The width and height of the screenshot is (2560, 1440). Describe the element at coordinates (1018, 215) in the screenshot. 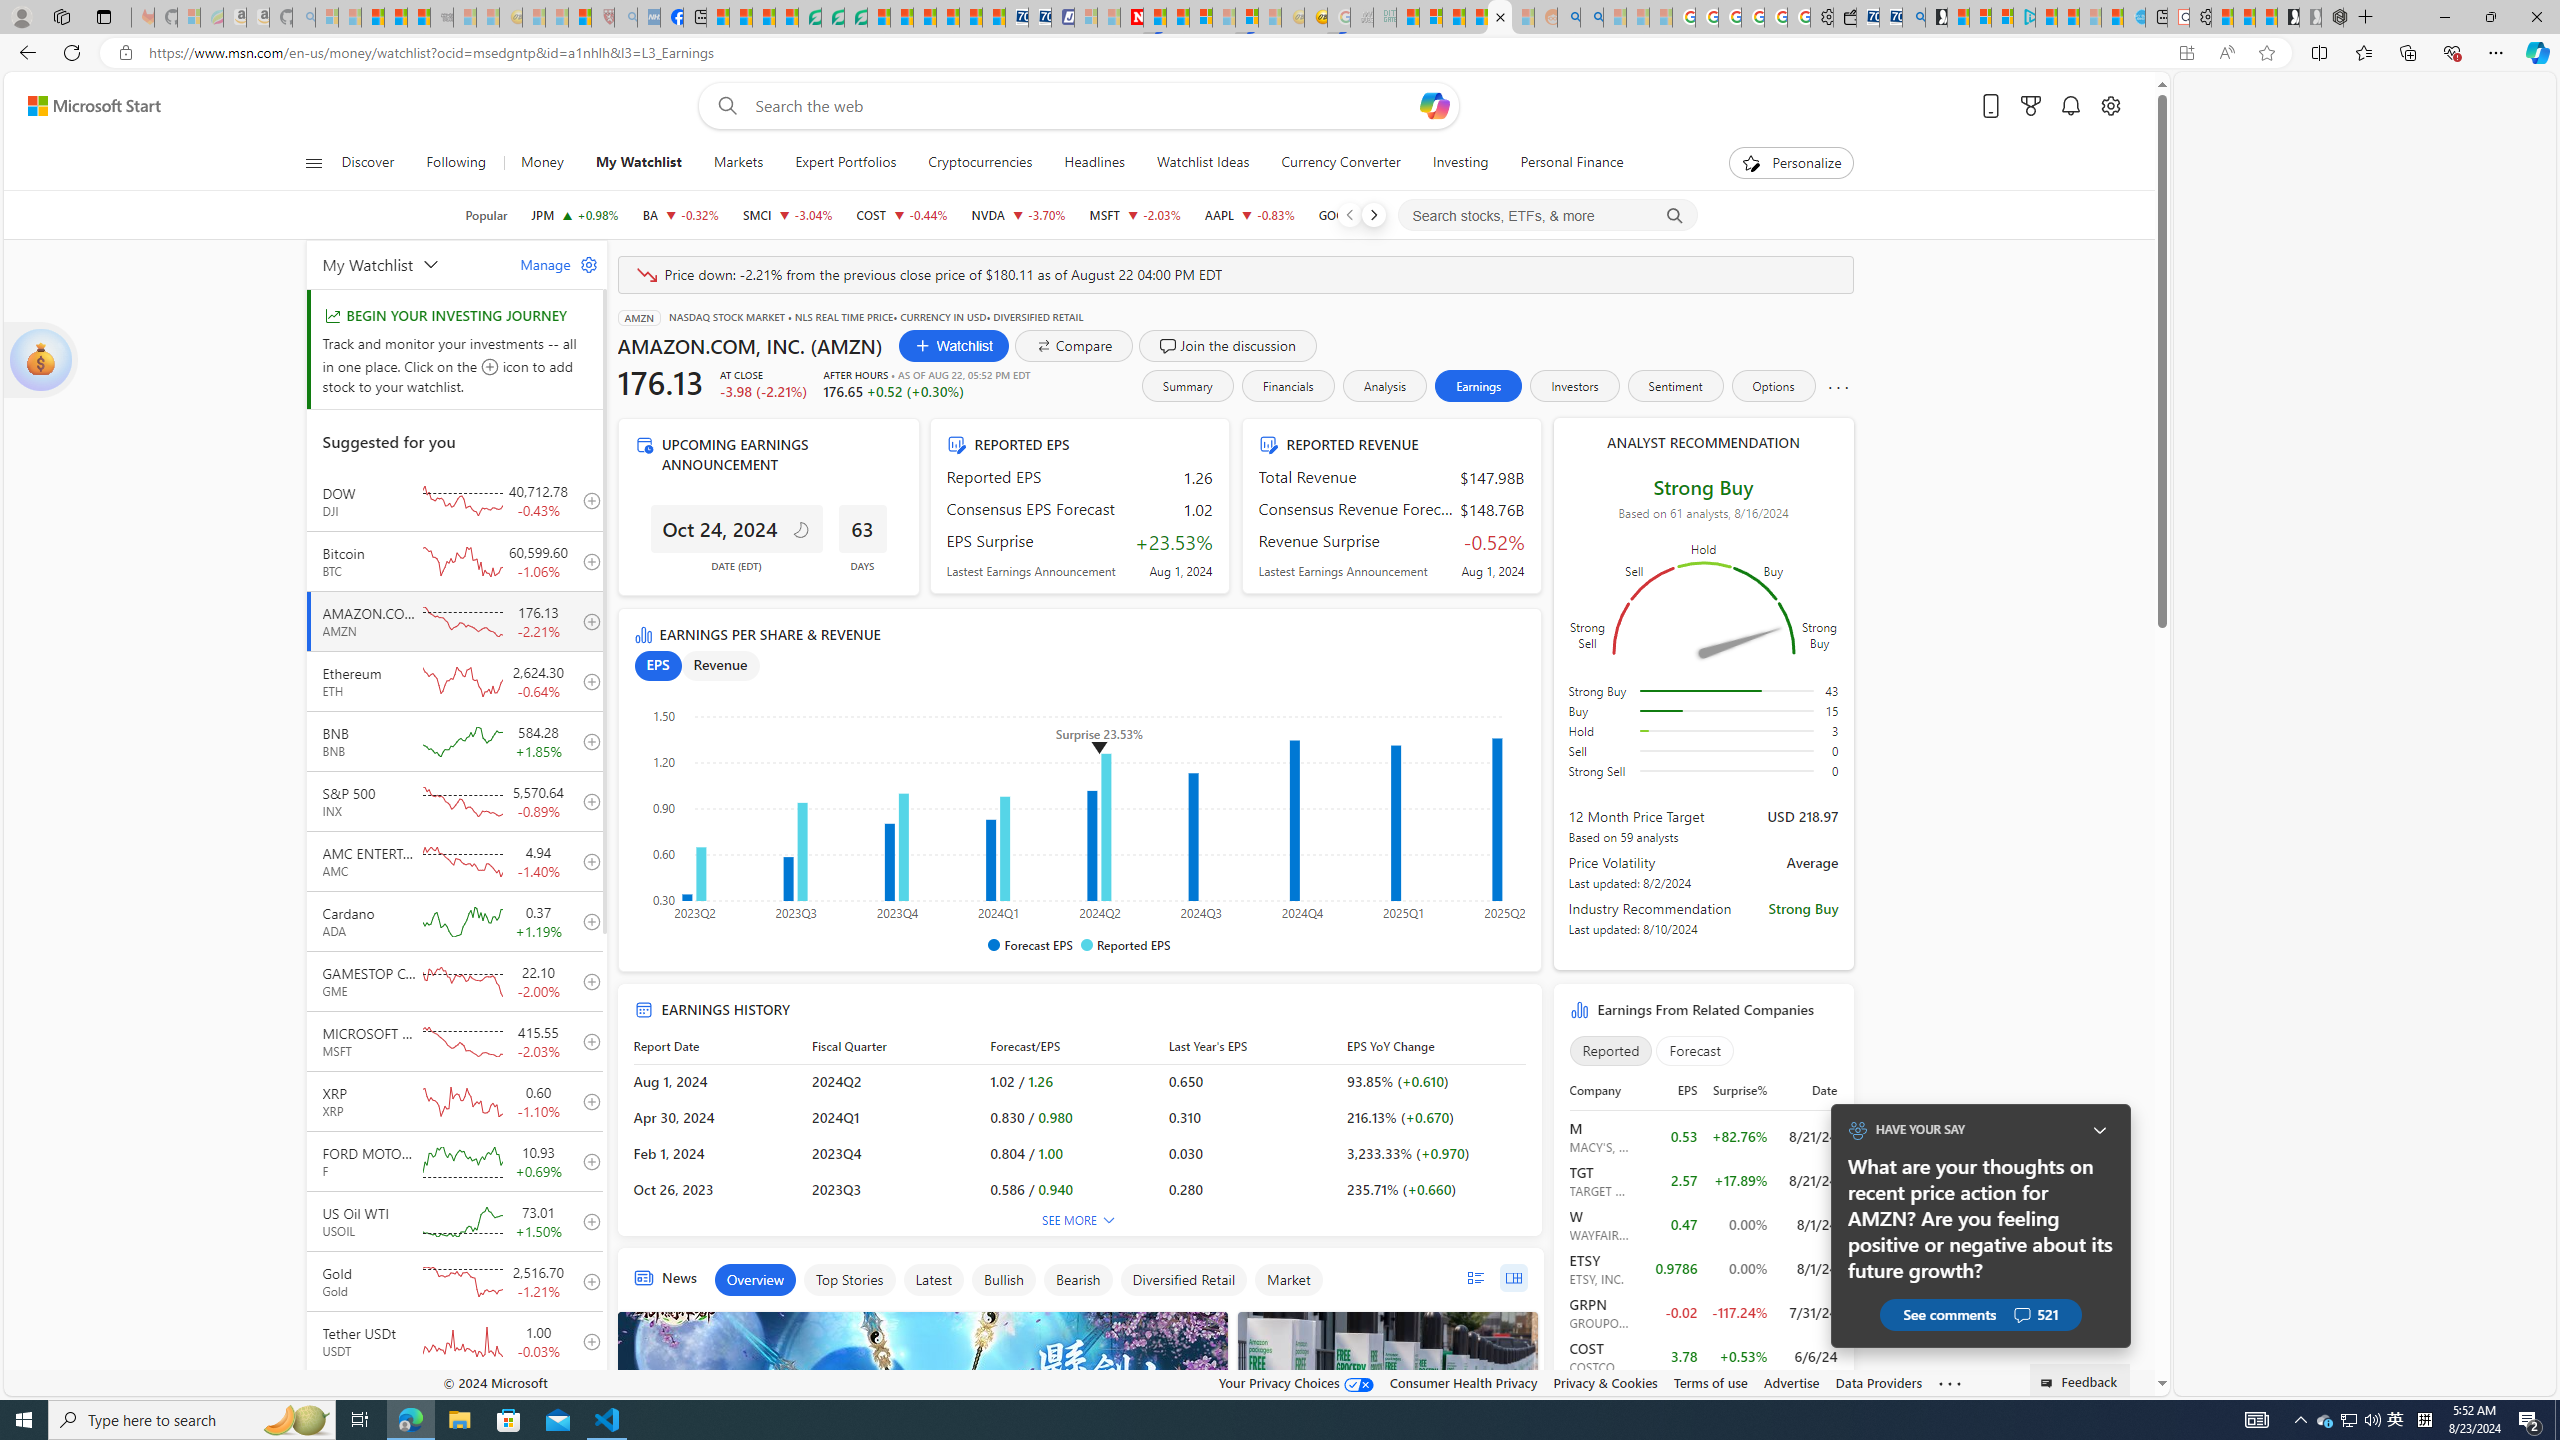

I see `NVDA NVIDIA CORPORATION decrease 123.74 -4.76 -3.70%` at that location.